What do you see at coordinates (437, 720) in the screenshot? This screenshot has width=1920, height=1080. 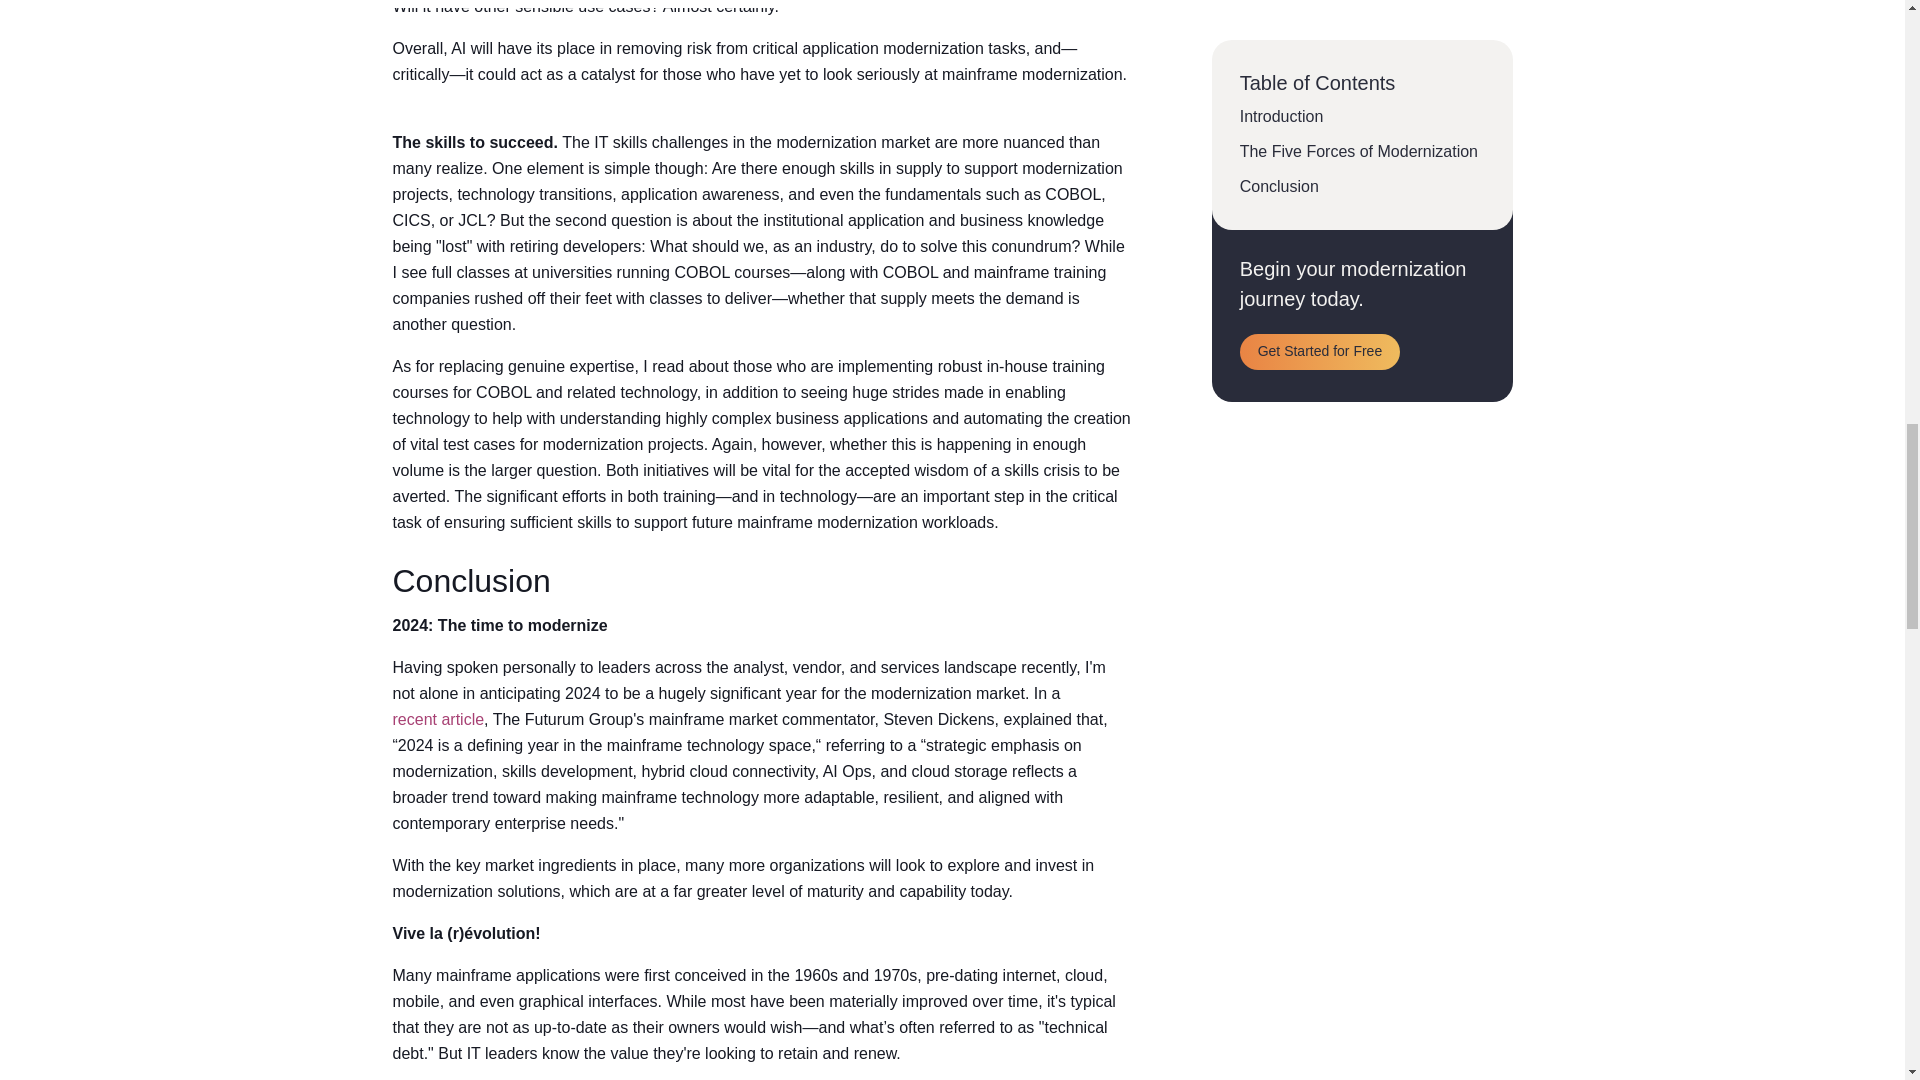 I see `recent article` at bounding box center [437, 720].